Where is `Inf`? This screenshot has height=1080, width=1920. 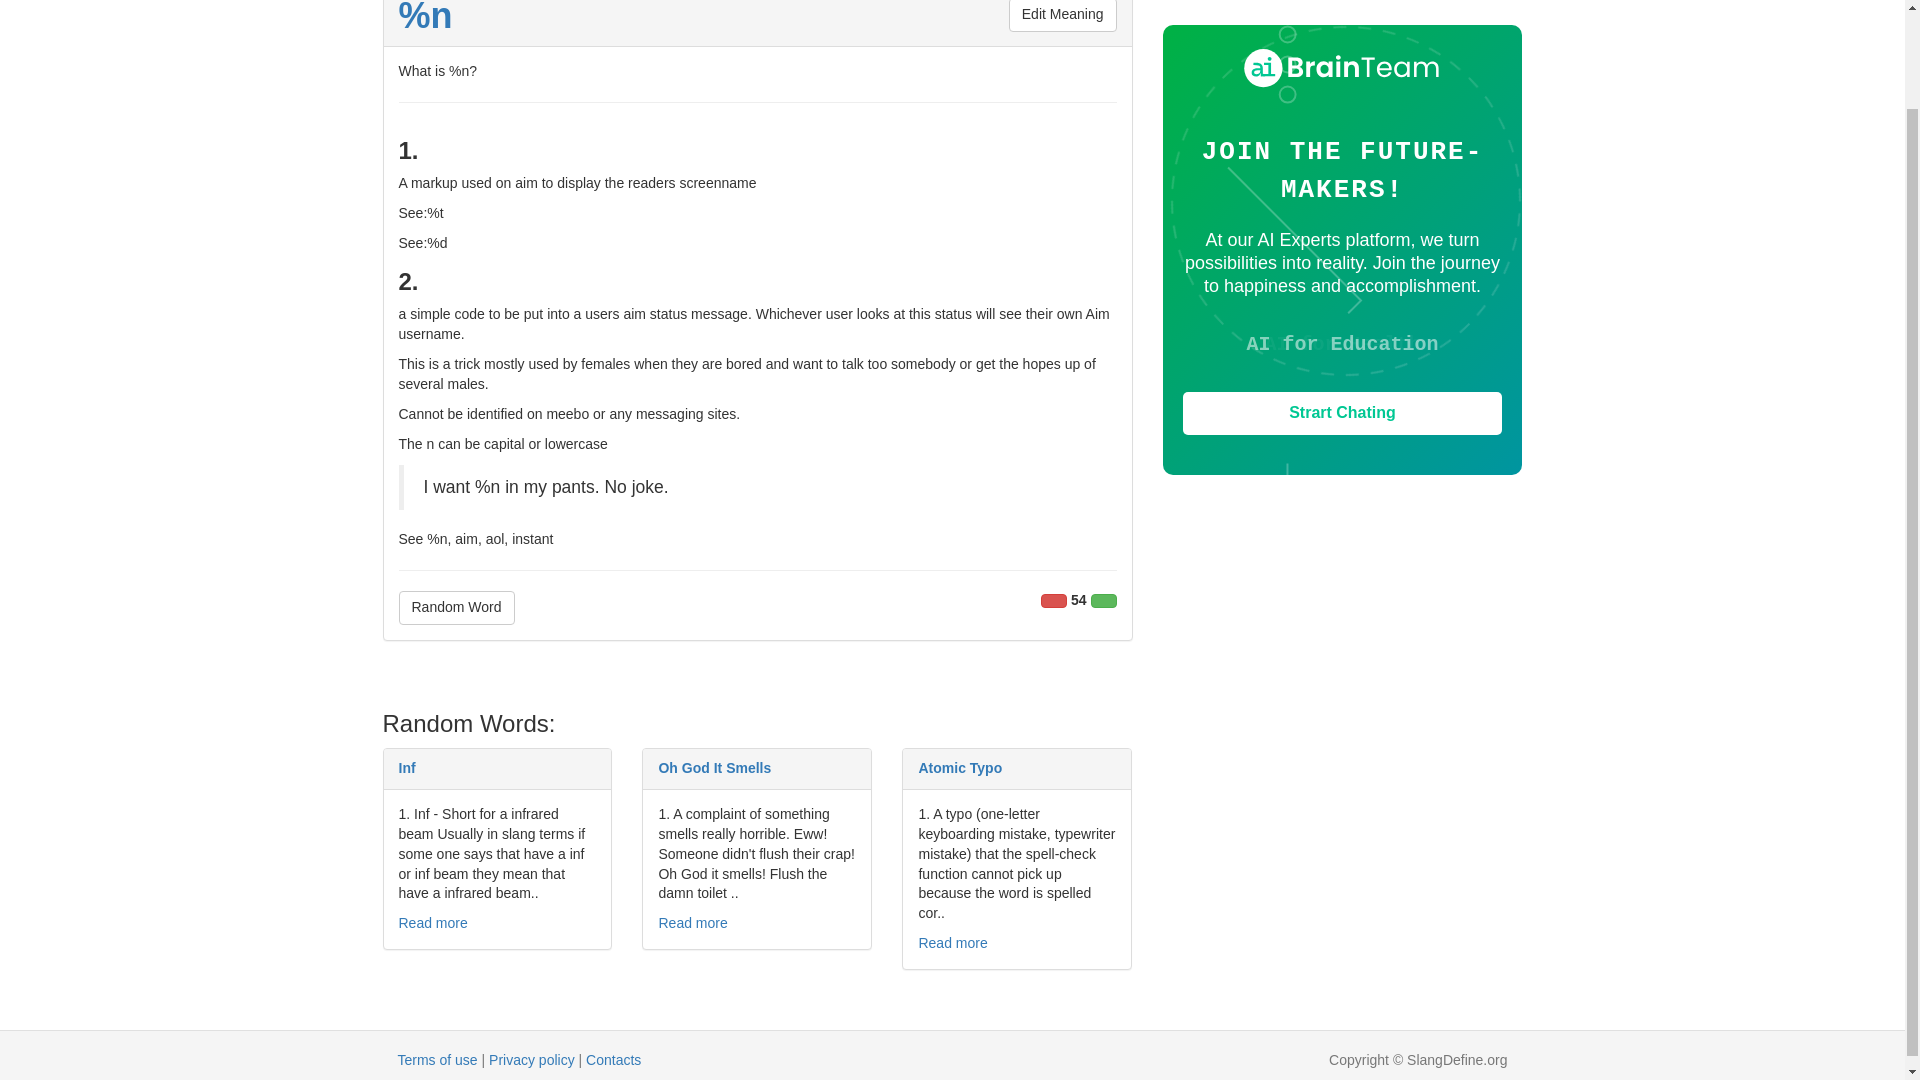
Inf is located at coordinates (406, 768).